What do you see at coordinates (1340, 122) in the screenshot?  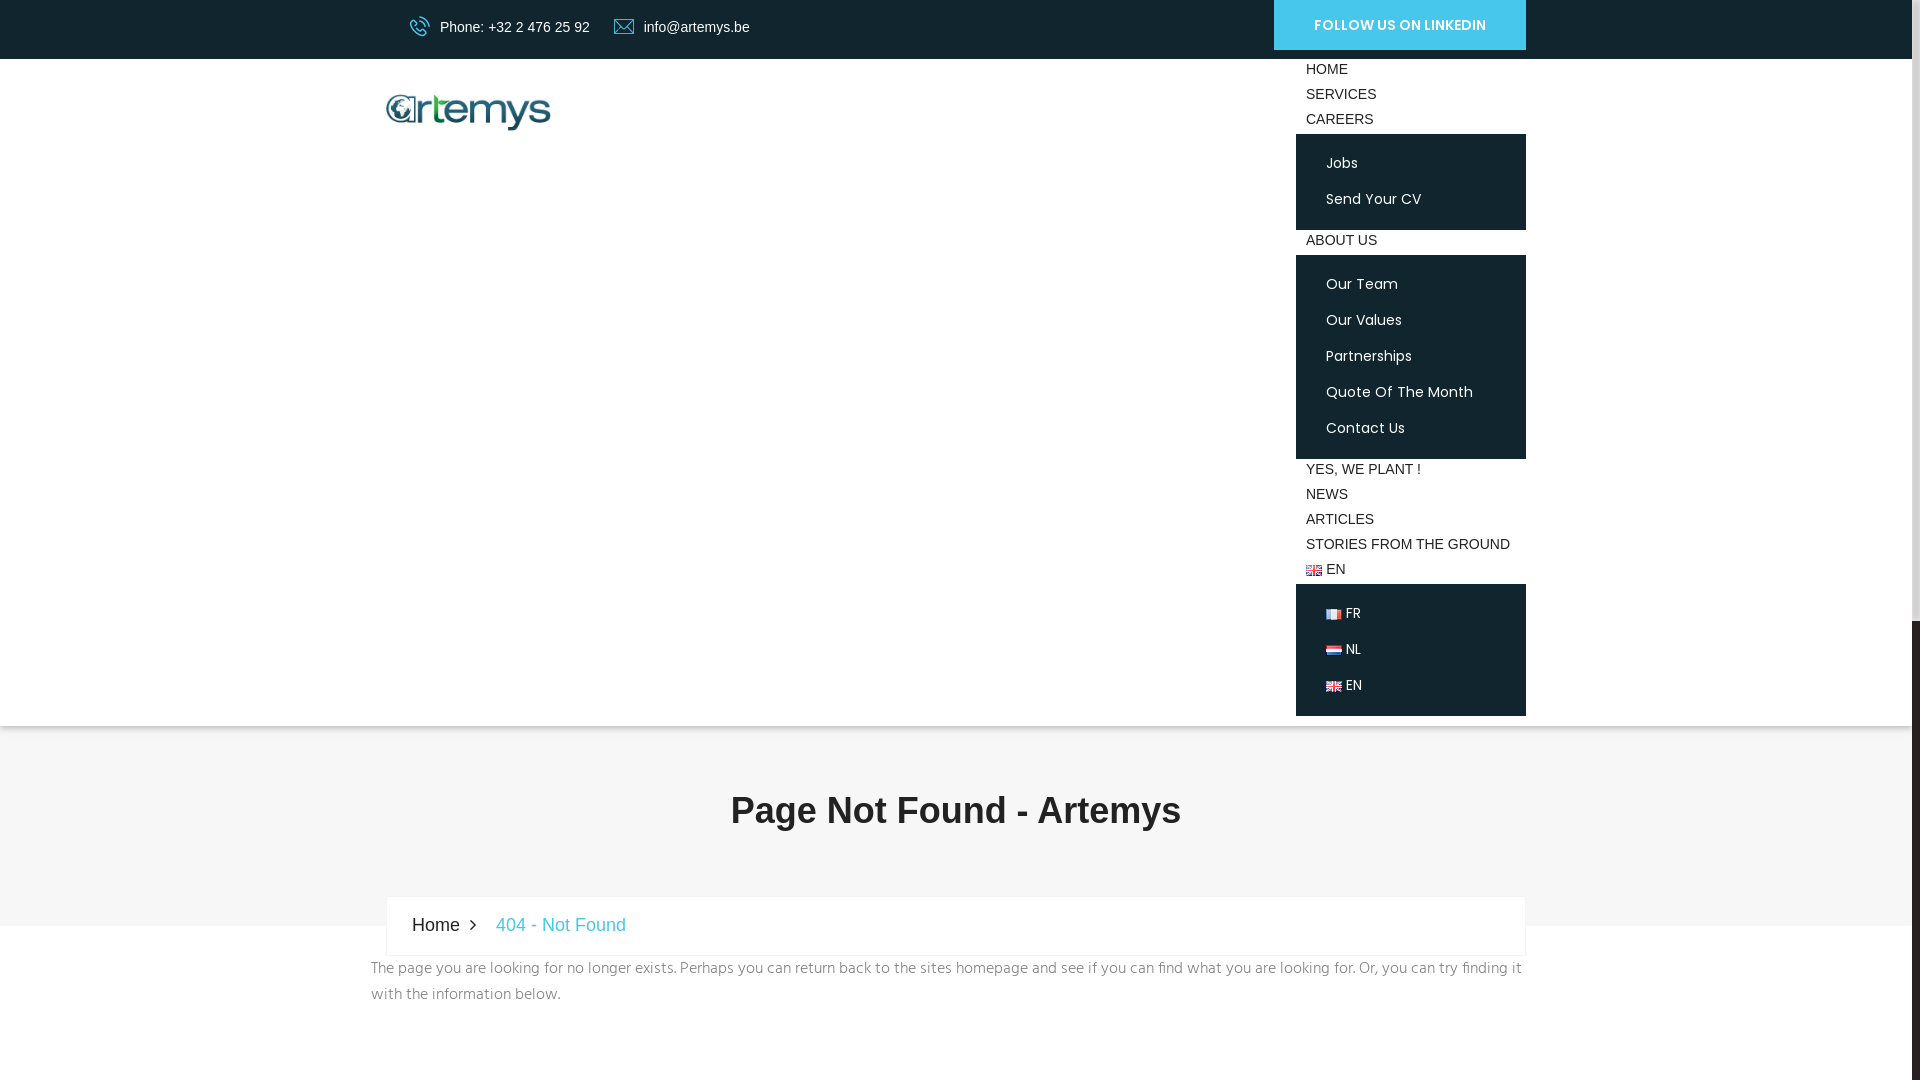 I see `CAREERS` at bounding box center [1340, 122].